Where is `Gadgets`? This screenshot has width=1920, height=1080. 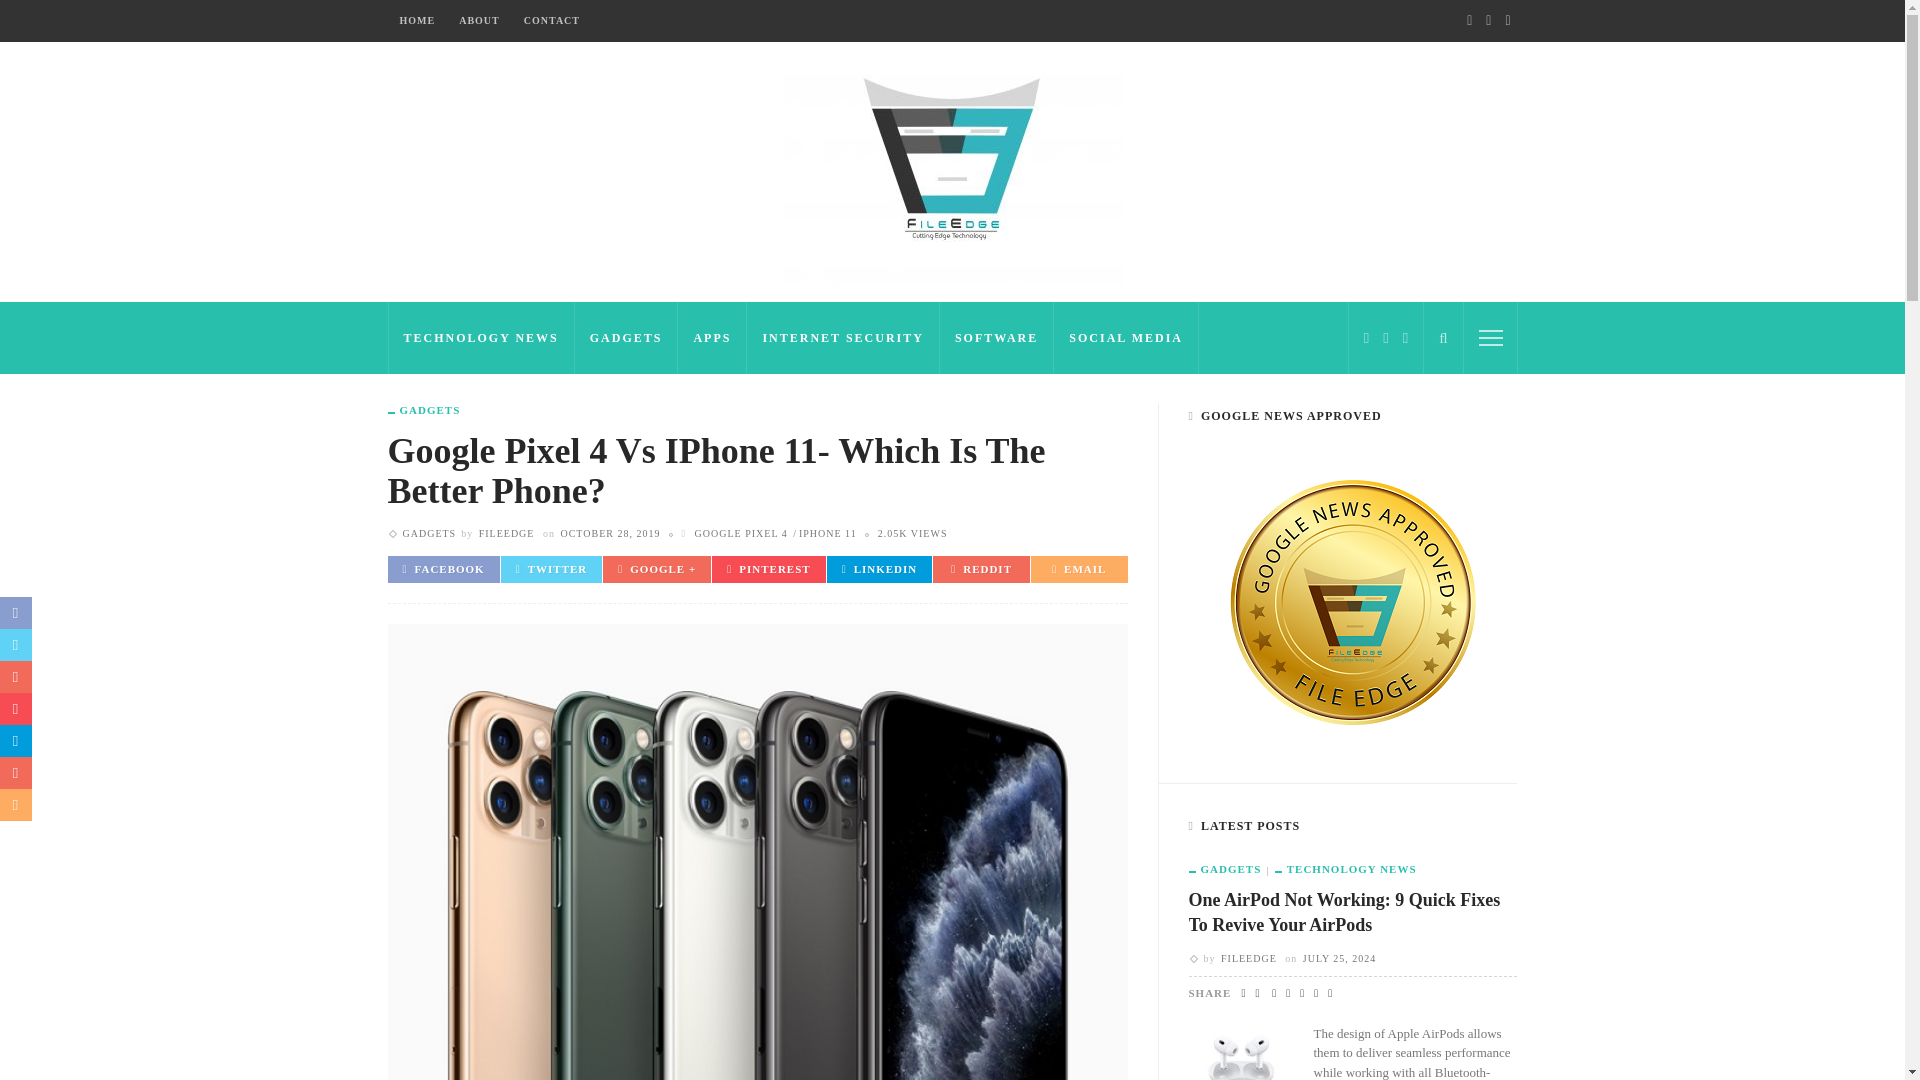 Gadgets is located at coordinates (424, 410).